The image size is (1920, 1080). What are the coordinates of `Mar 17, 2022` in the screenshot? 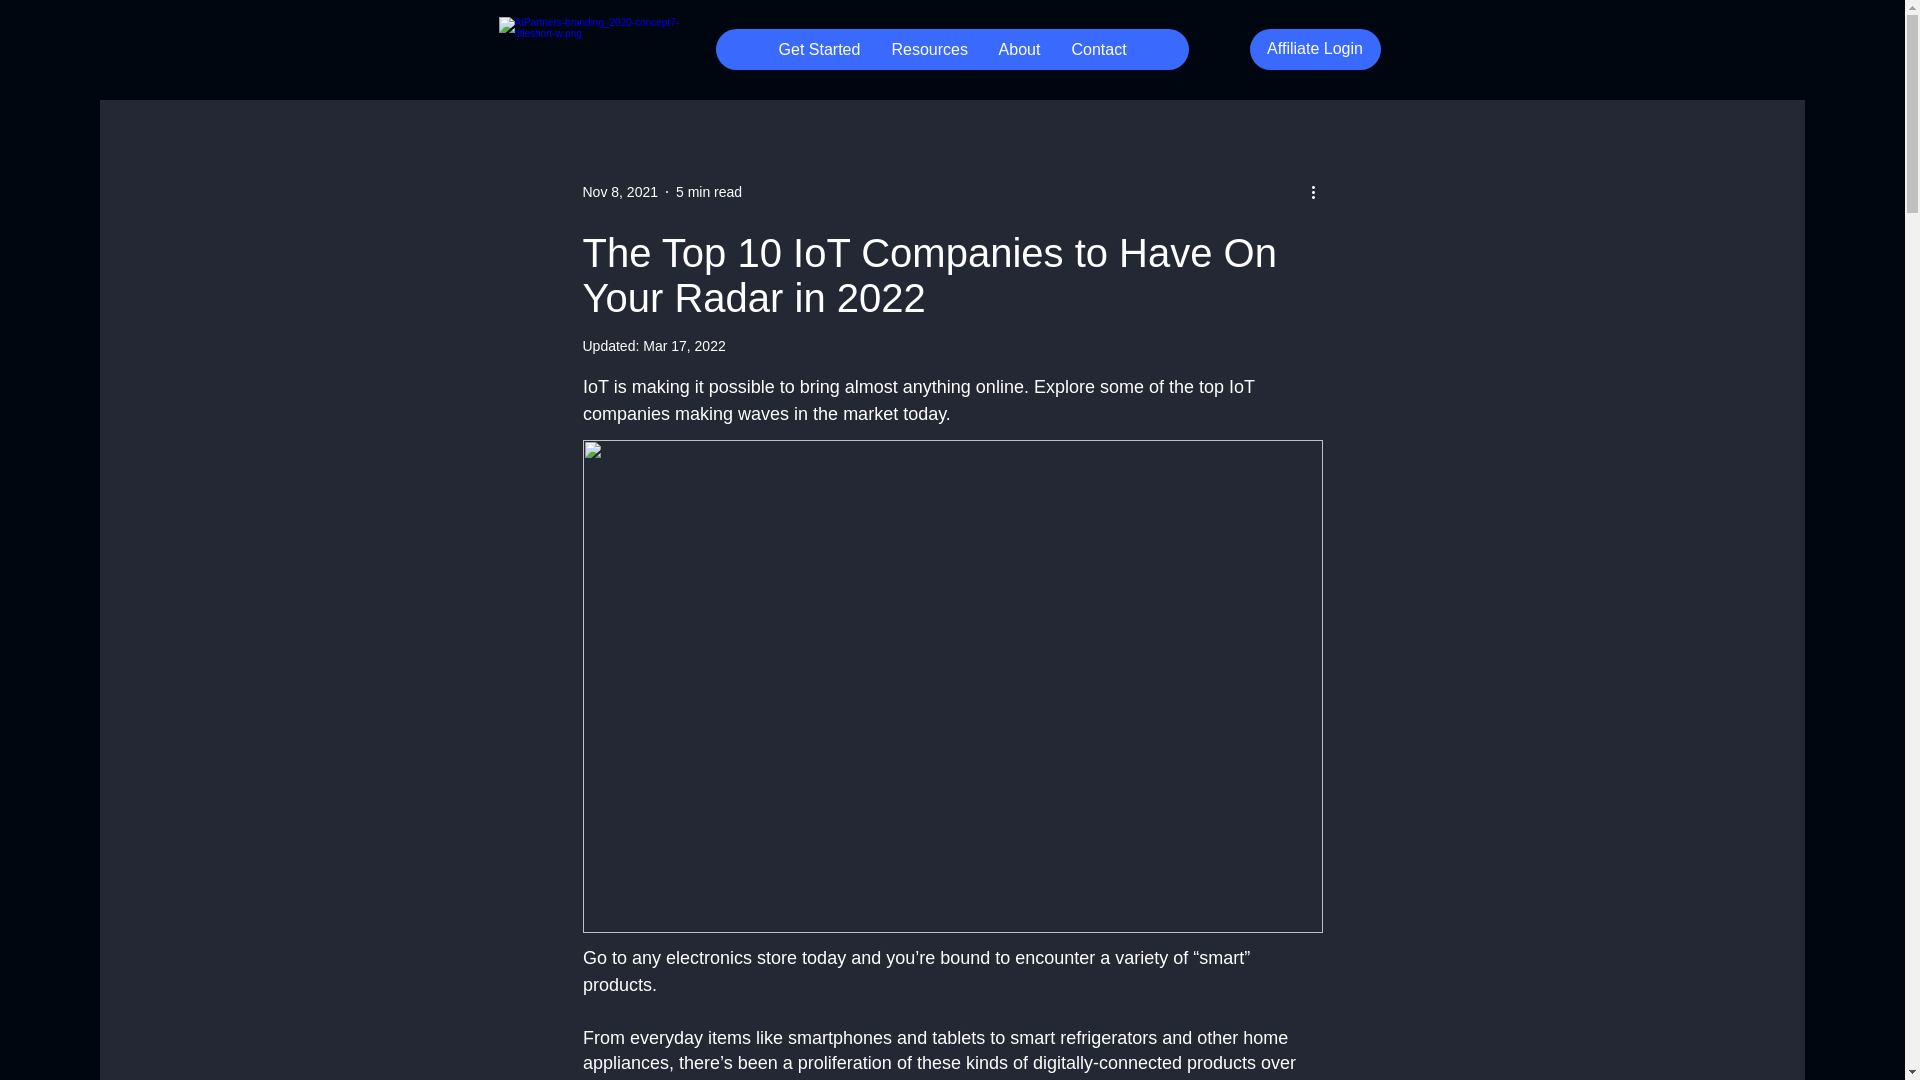 It's located at (684, 346).